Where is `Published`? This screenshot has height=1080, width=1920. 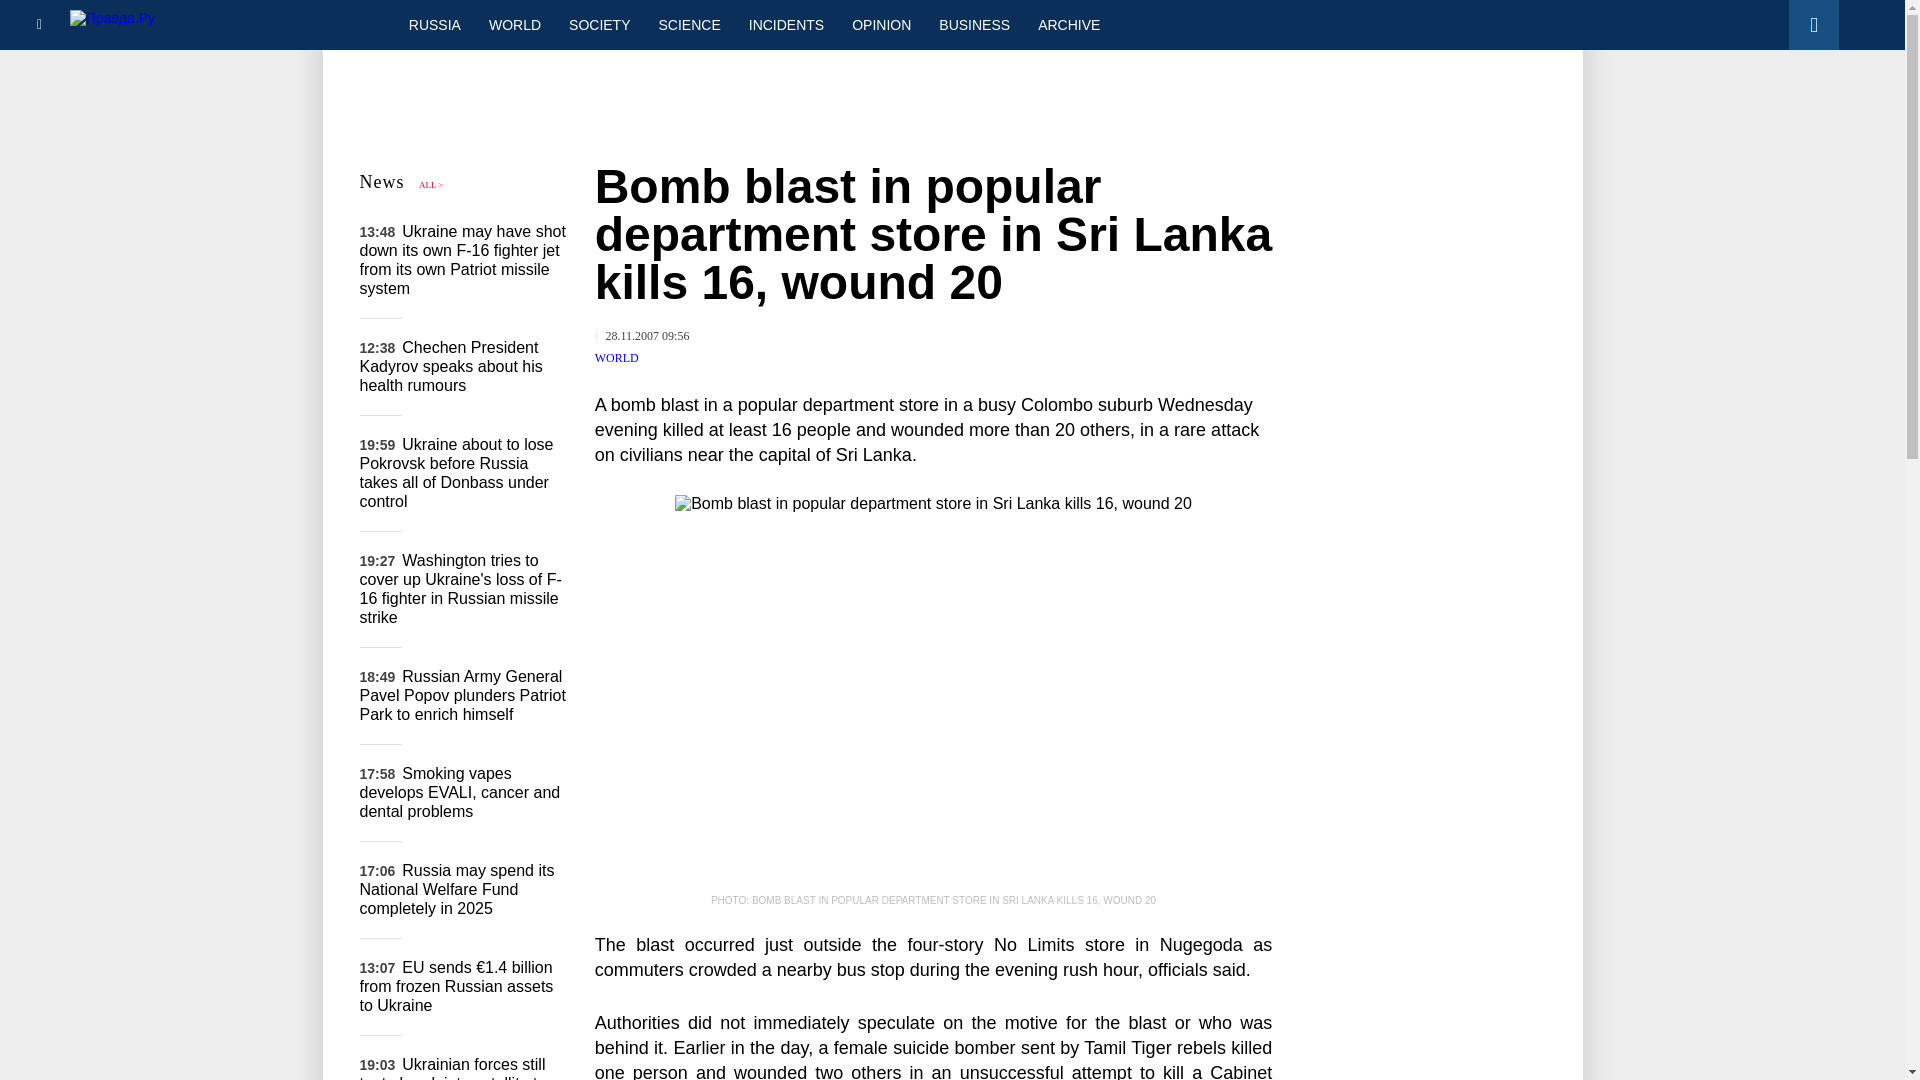 Published is located at coordinates (642, 336).